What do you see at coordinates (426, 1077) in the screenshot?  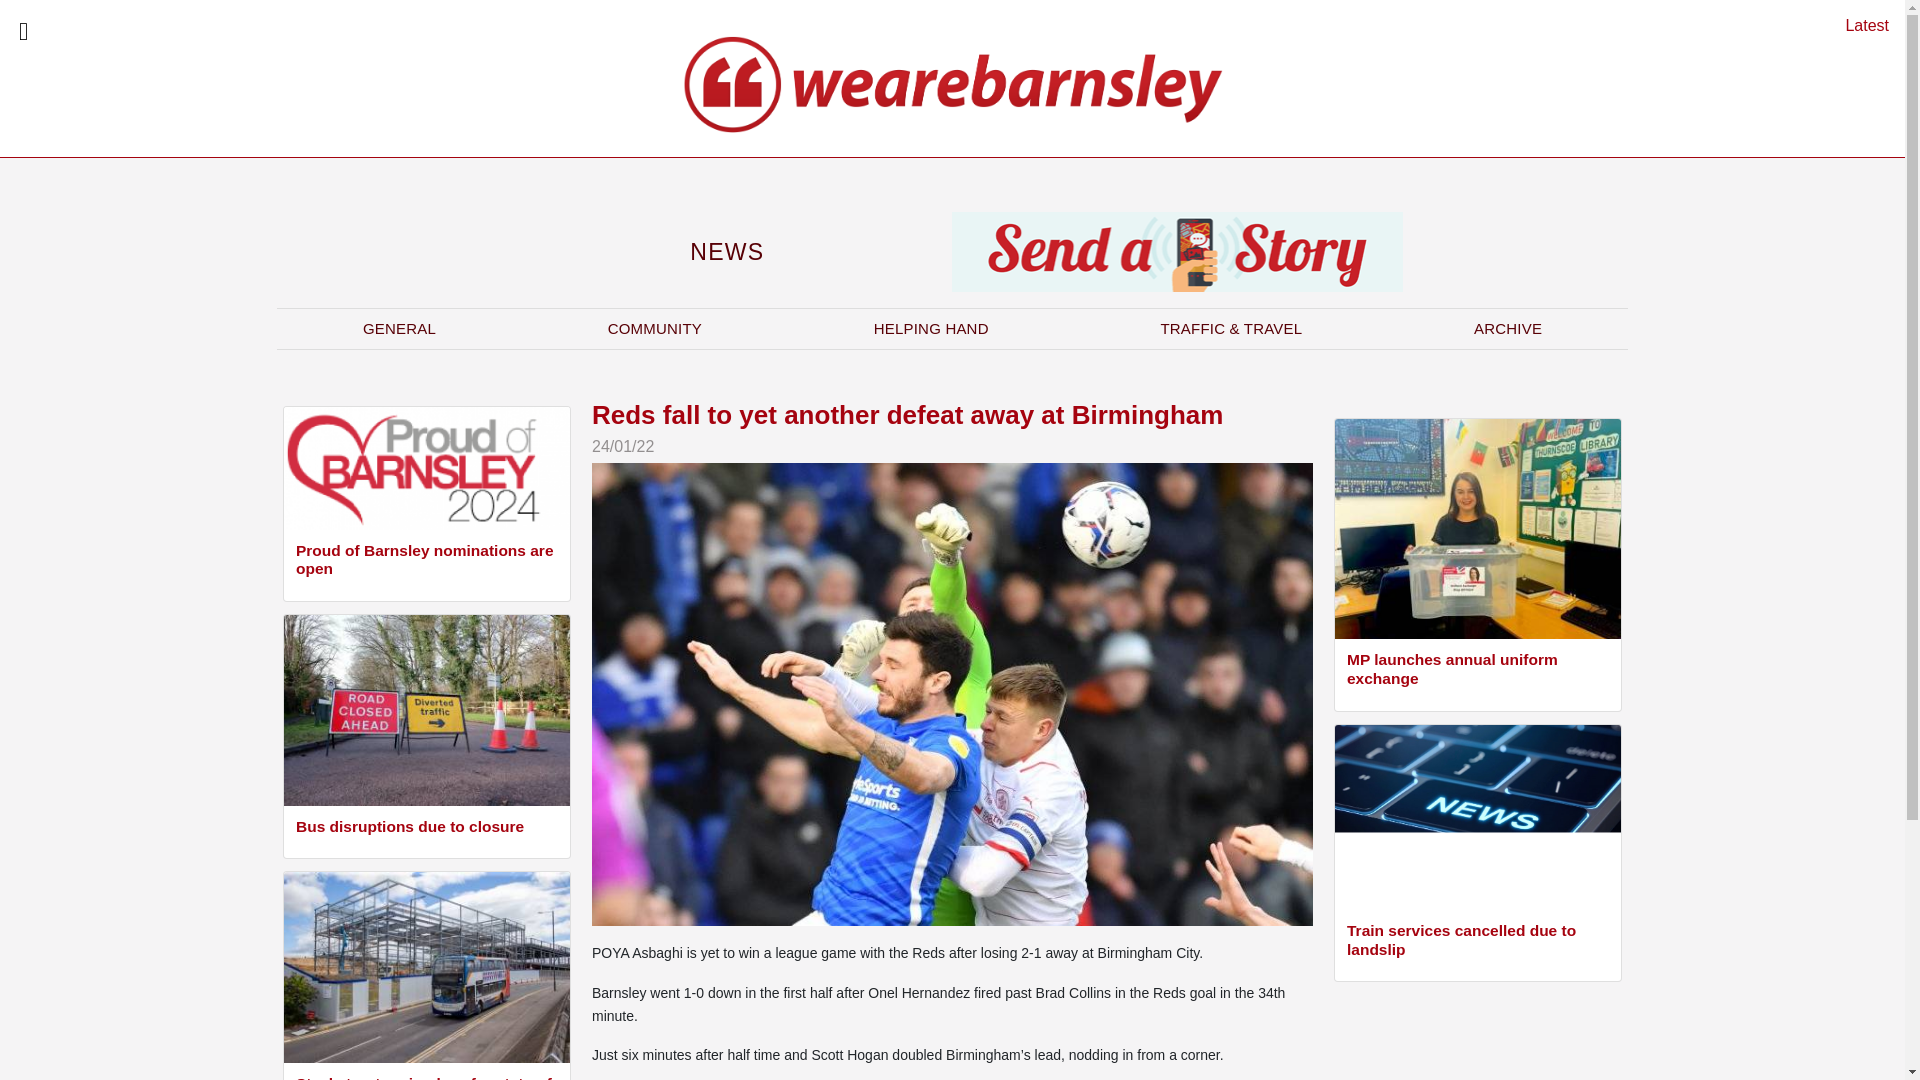 I see `Steel structure in place for state-of-the-art youth hub` at bounding box center [426, 1077].